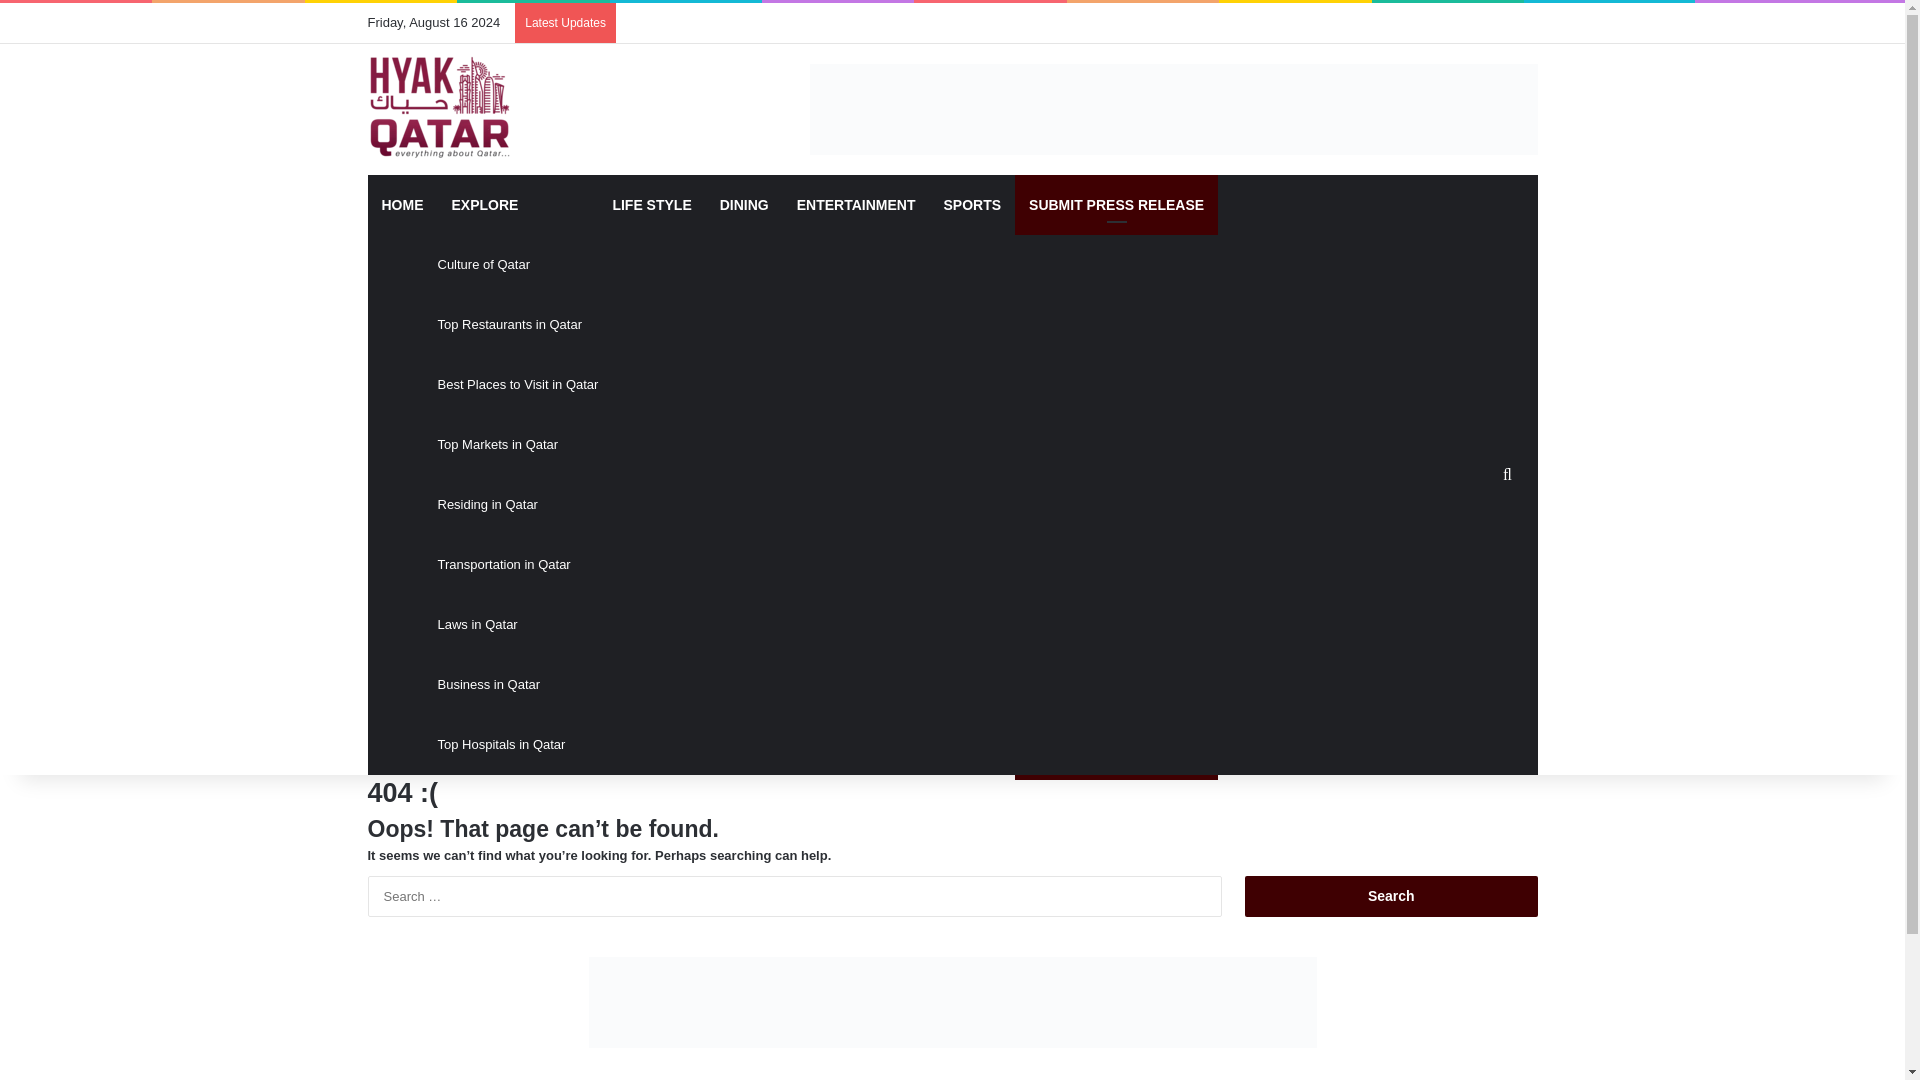  I want to click on Top Hospitals in Qatar, so click(518, 744).